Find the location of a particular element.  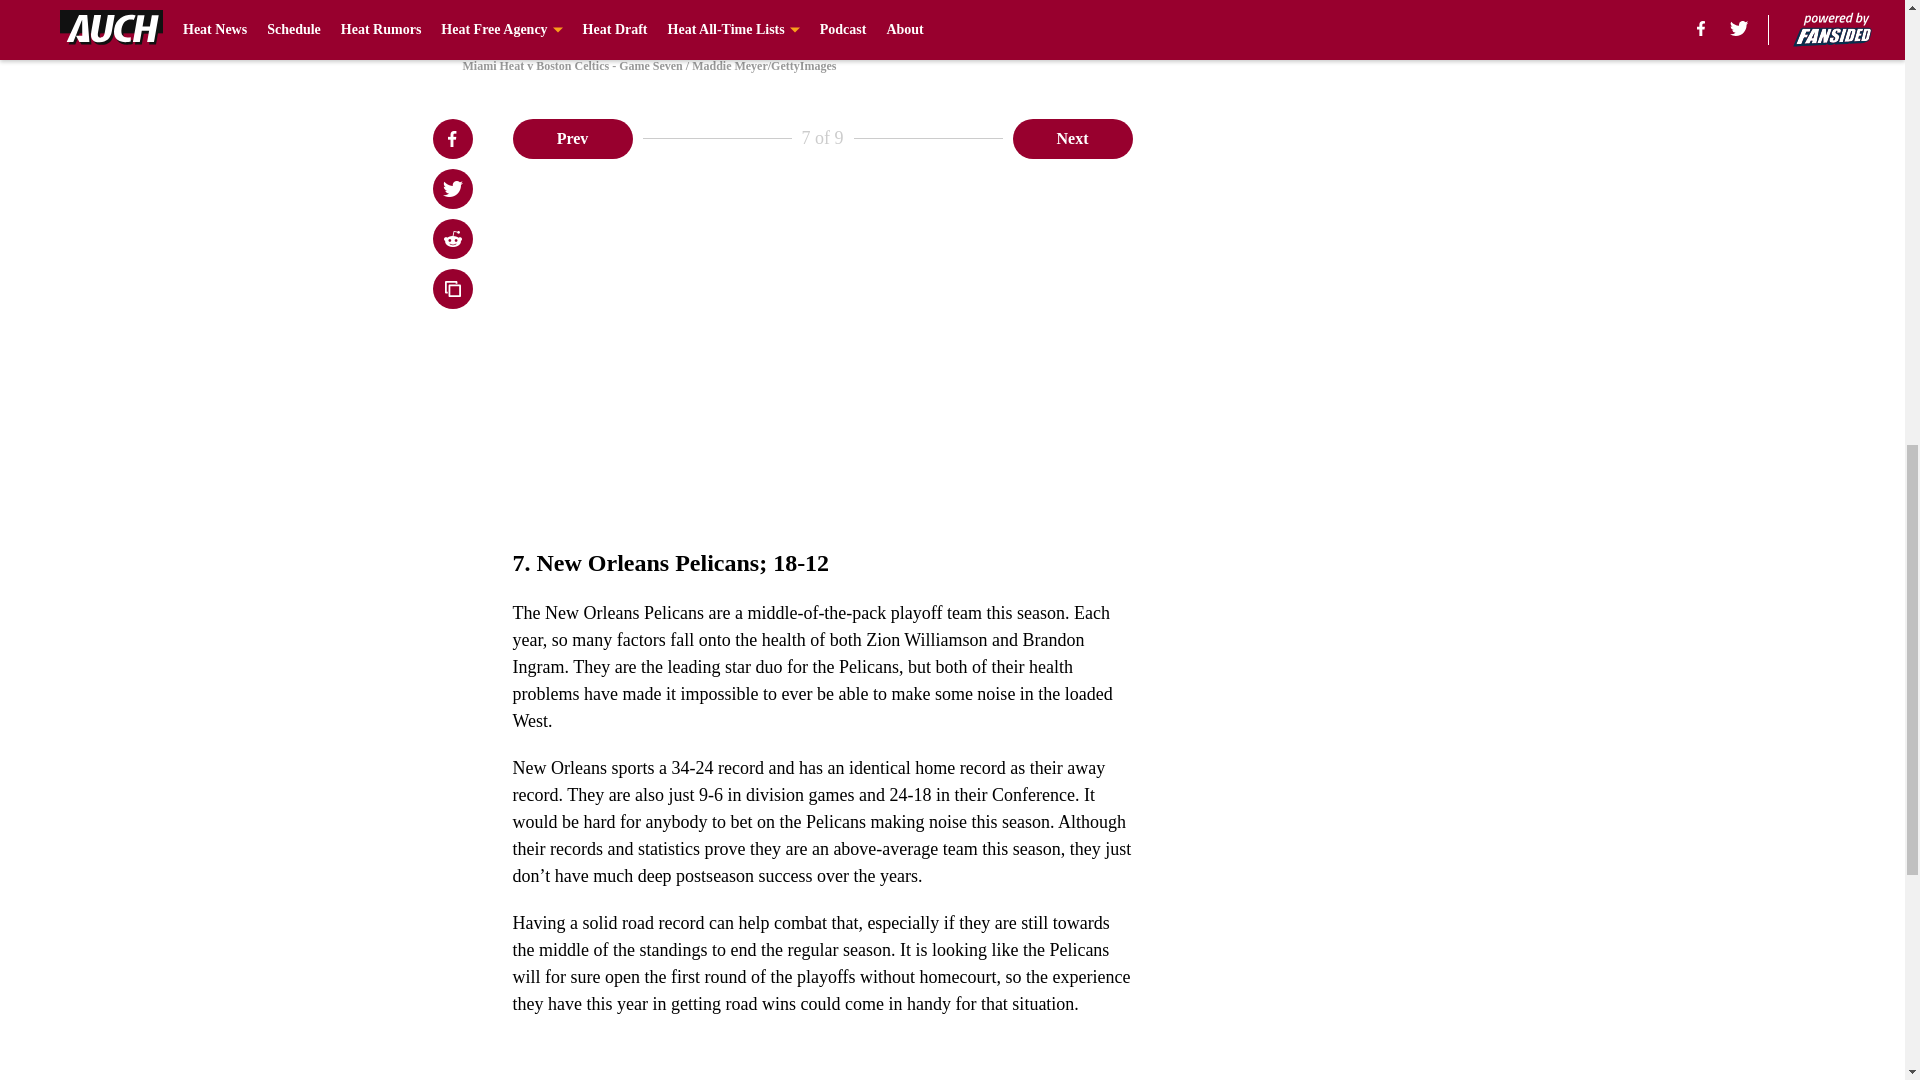

Miami Heat v Boston Celtics - Game Seven is located at coordinates (951, 18).